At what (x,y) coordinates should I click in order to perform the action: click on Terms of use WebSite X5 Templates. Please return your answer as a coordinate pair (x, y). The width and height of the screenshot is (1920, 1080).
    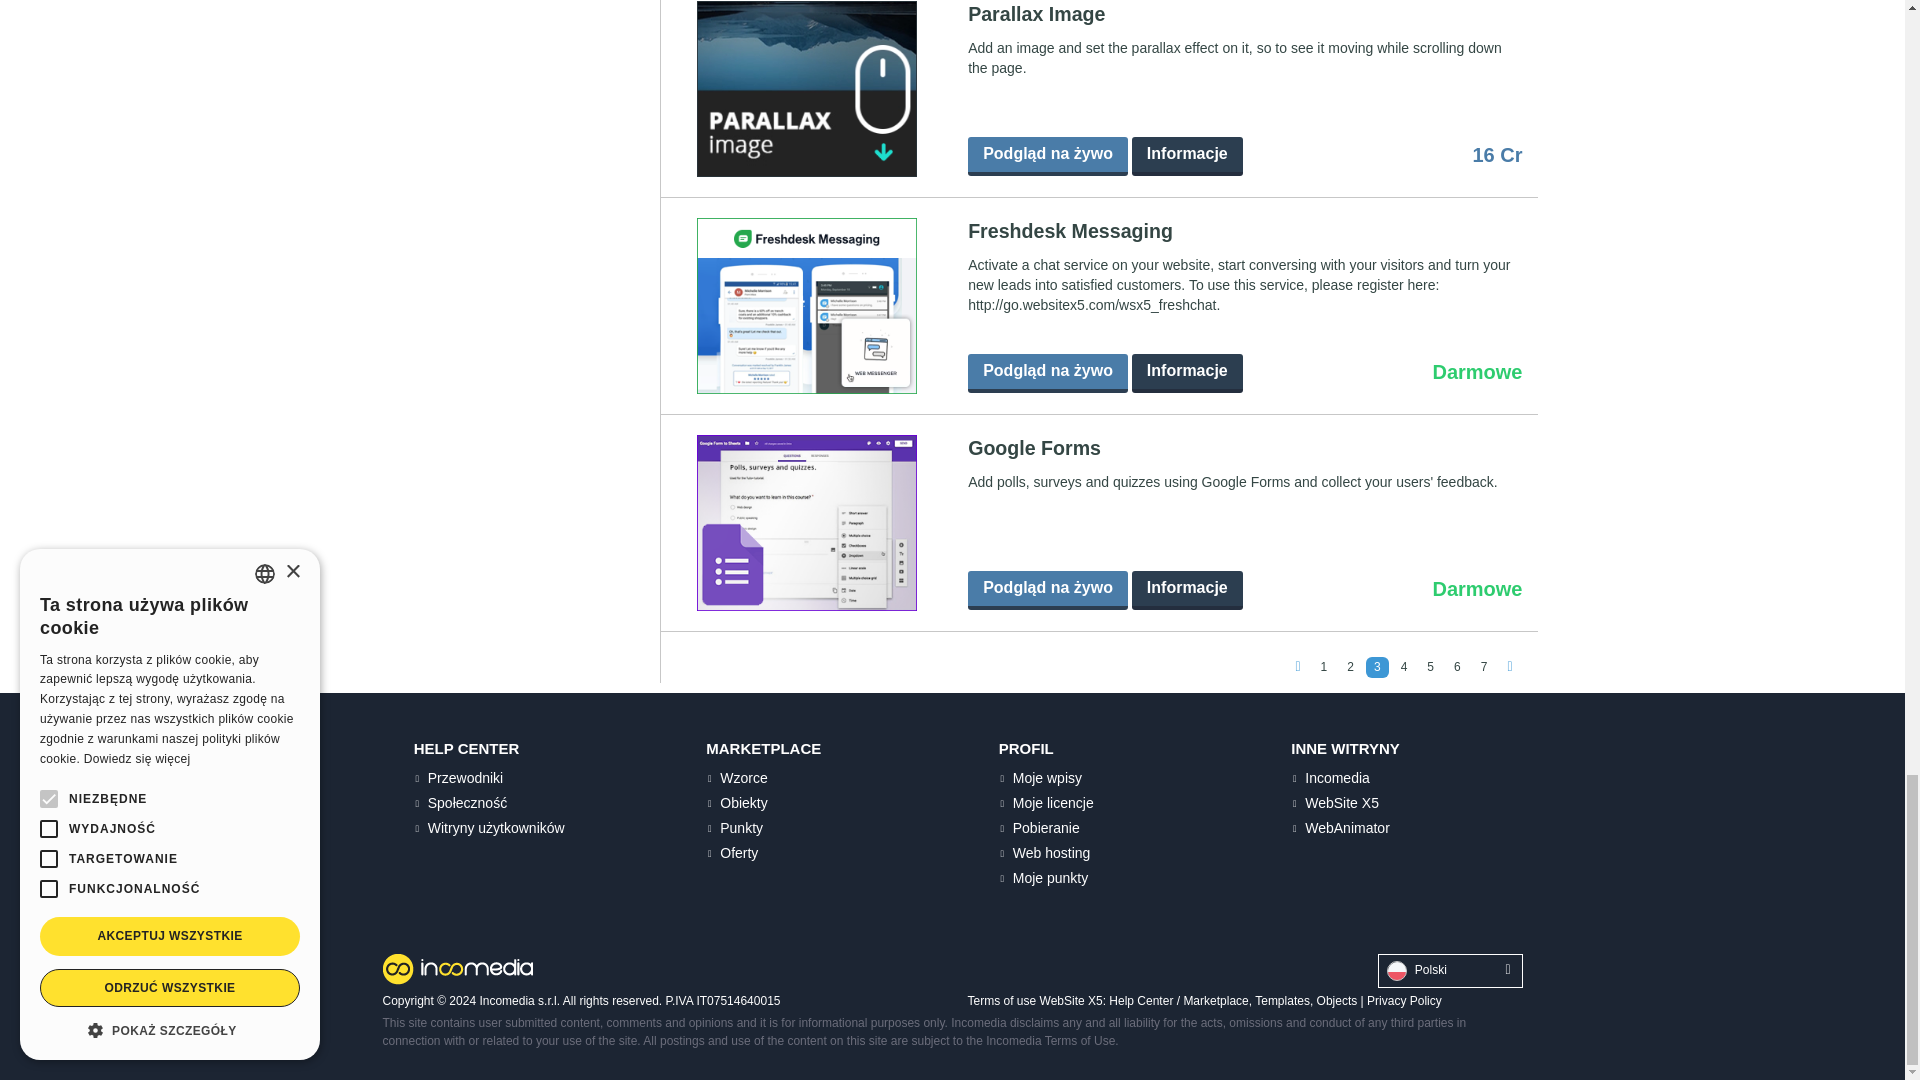
    Looking at the image, I should click on (1282, 1000).